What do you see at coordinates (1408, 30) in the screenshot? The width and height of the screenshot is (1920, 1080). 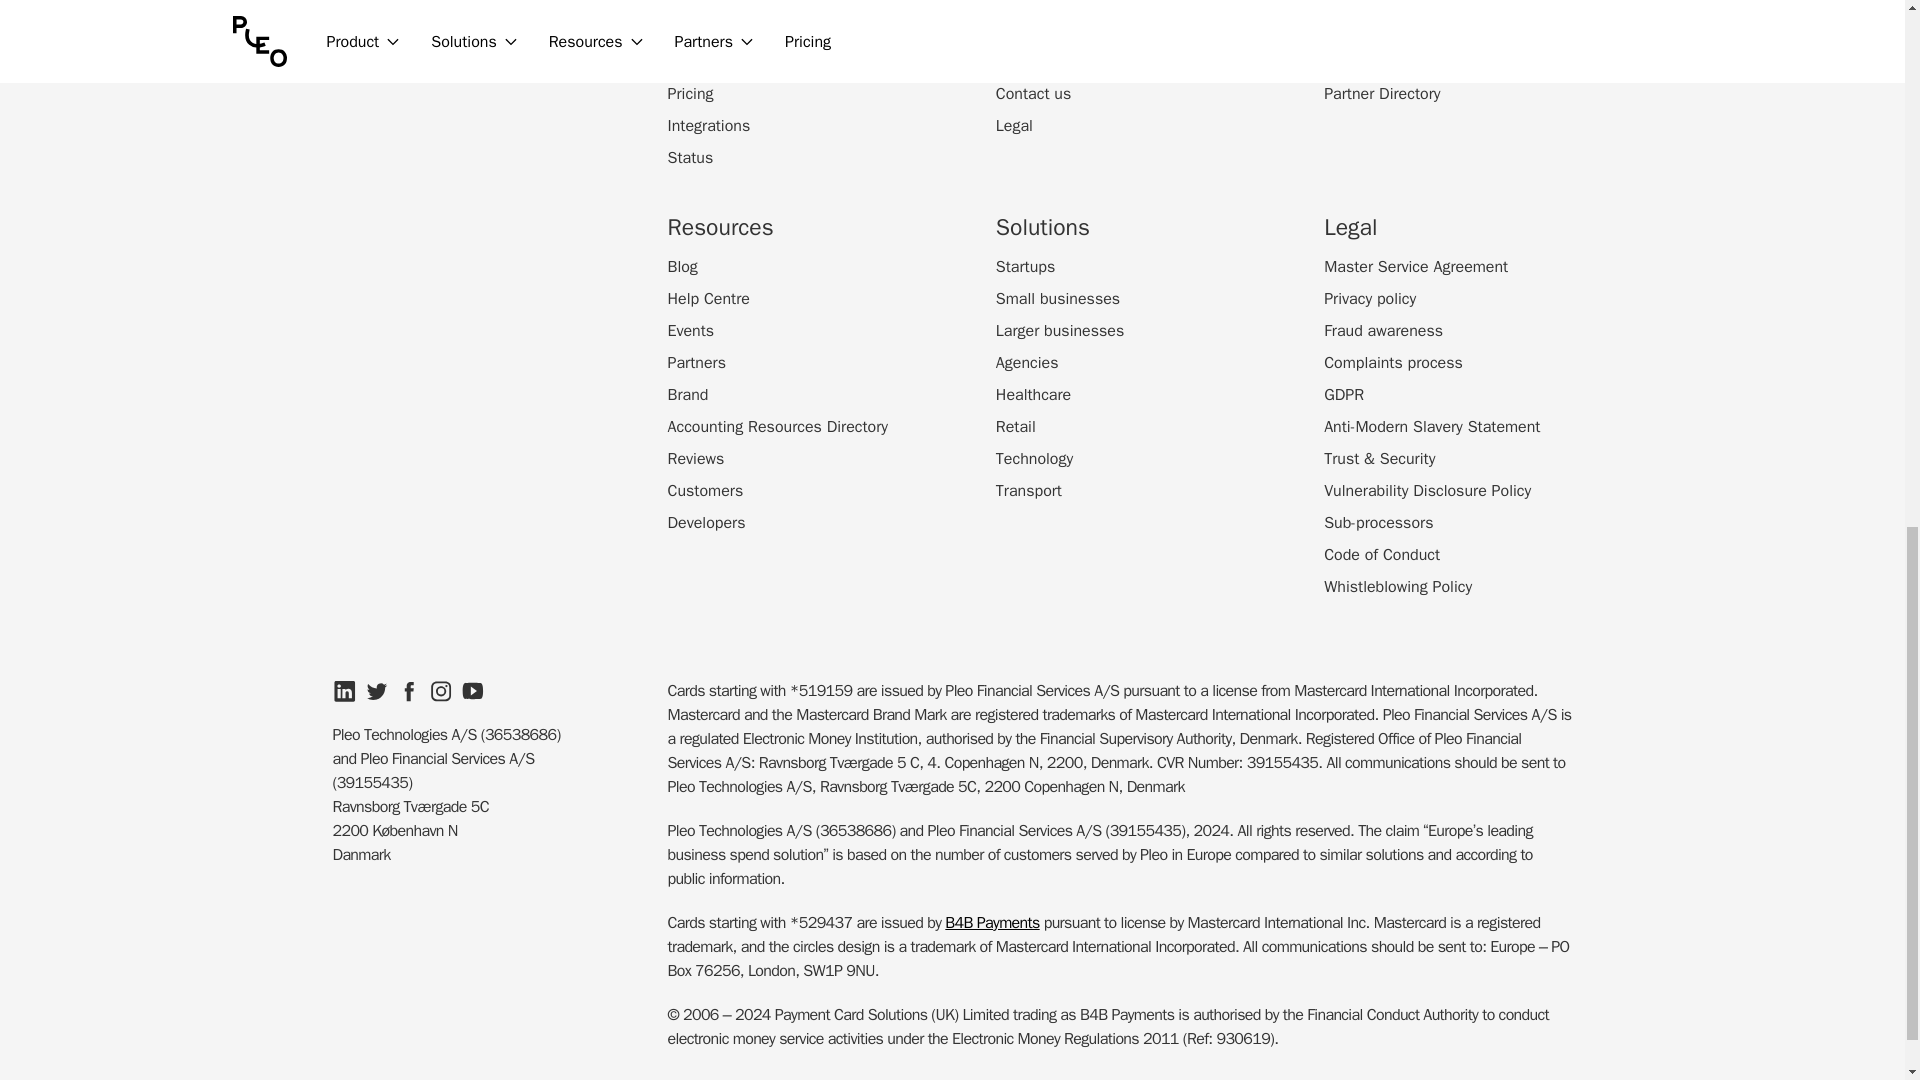 I see `Accounting Partnerships` at bounding box center [1408, 30].